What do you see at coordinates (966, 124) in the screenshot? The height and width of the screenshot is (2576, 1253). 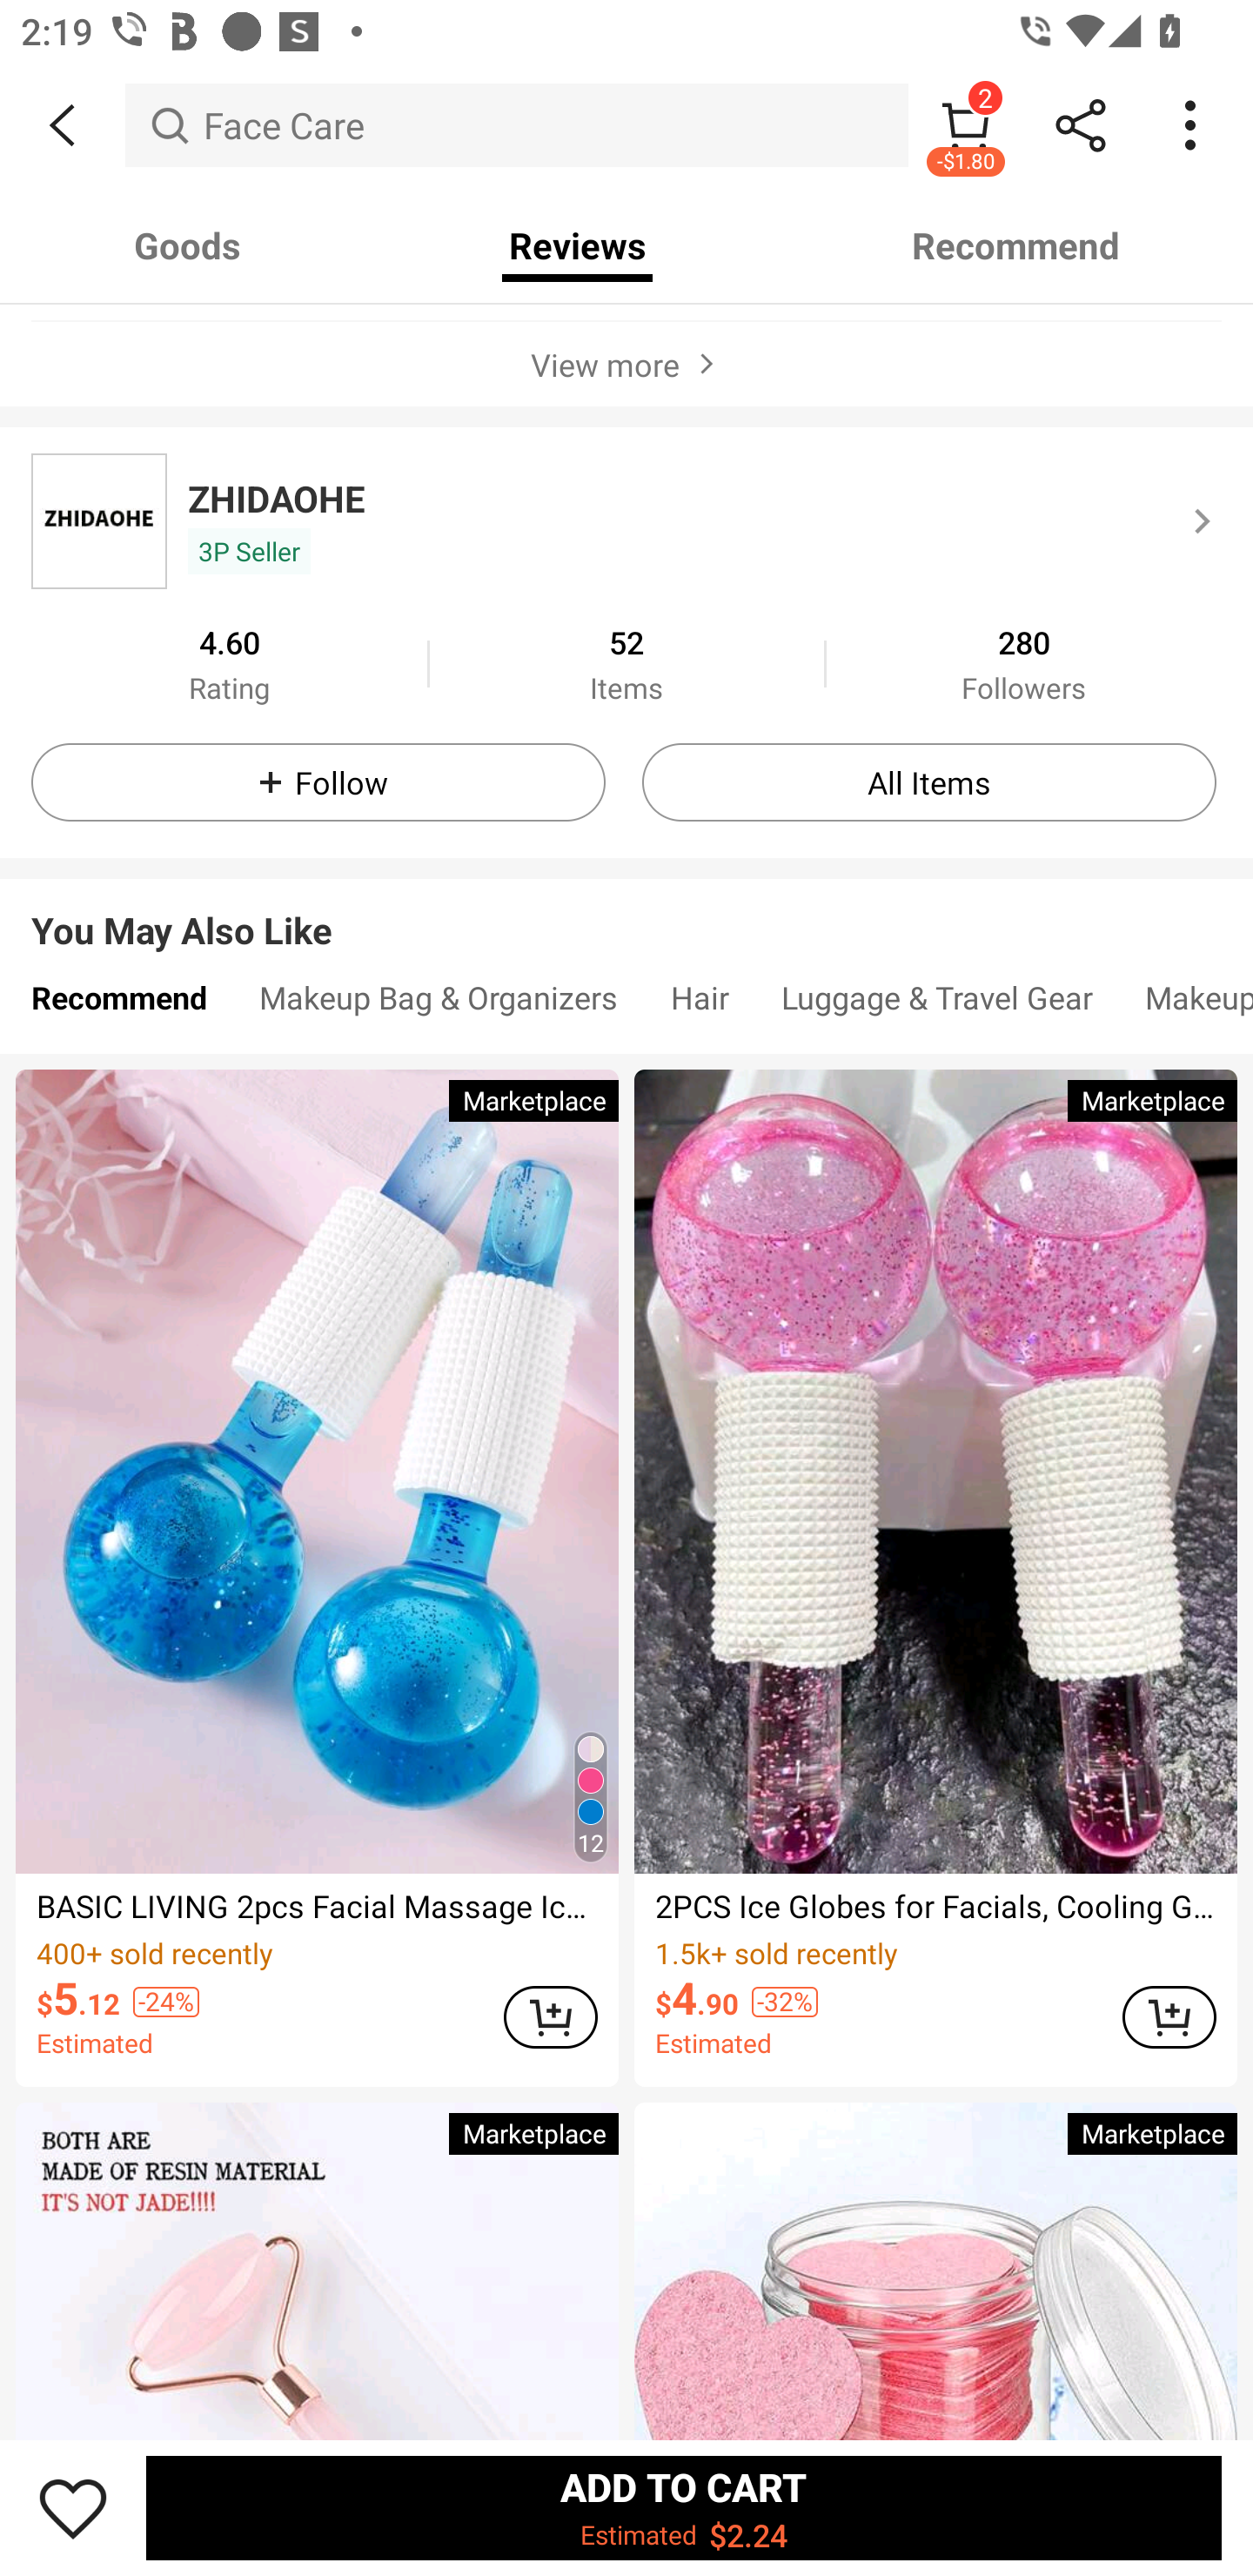 I see `2 -$1.80` at bounding box center [966, 124].